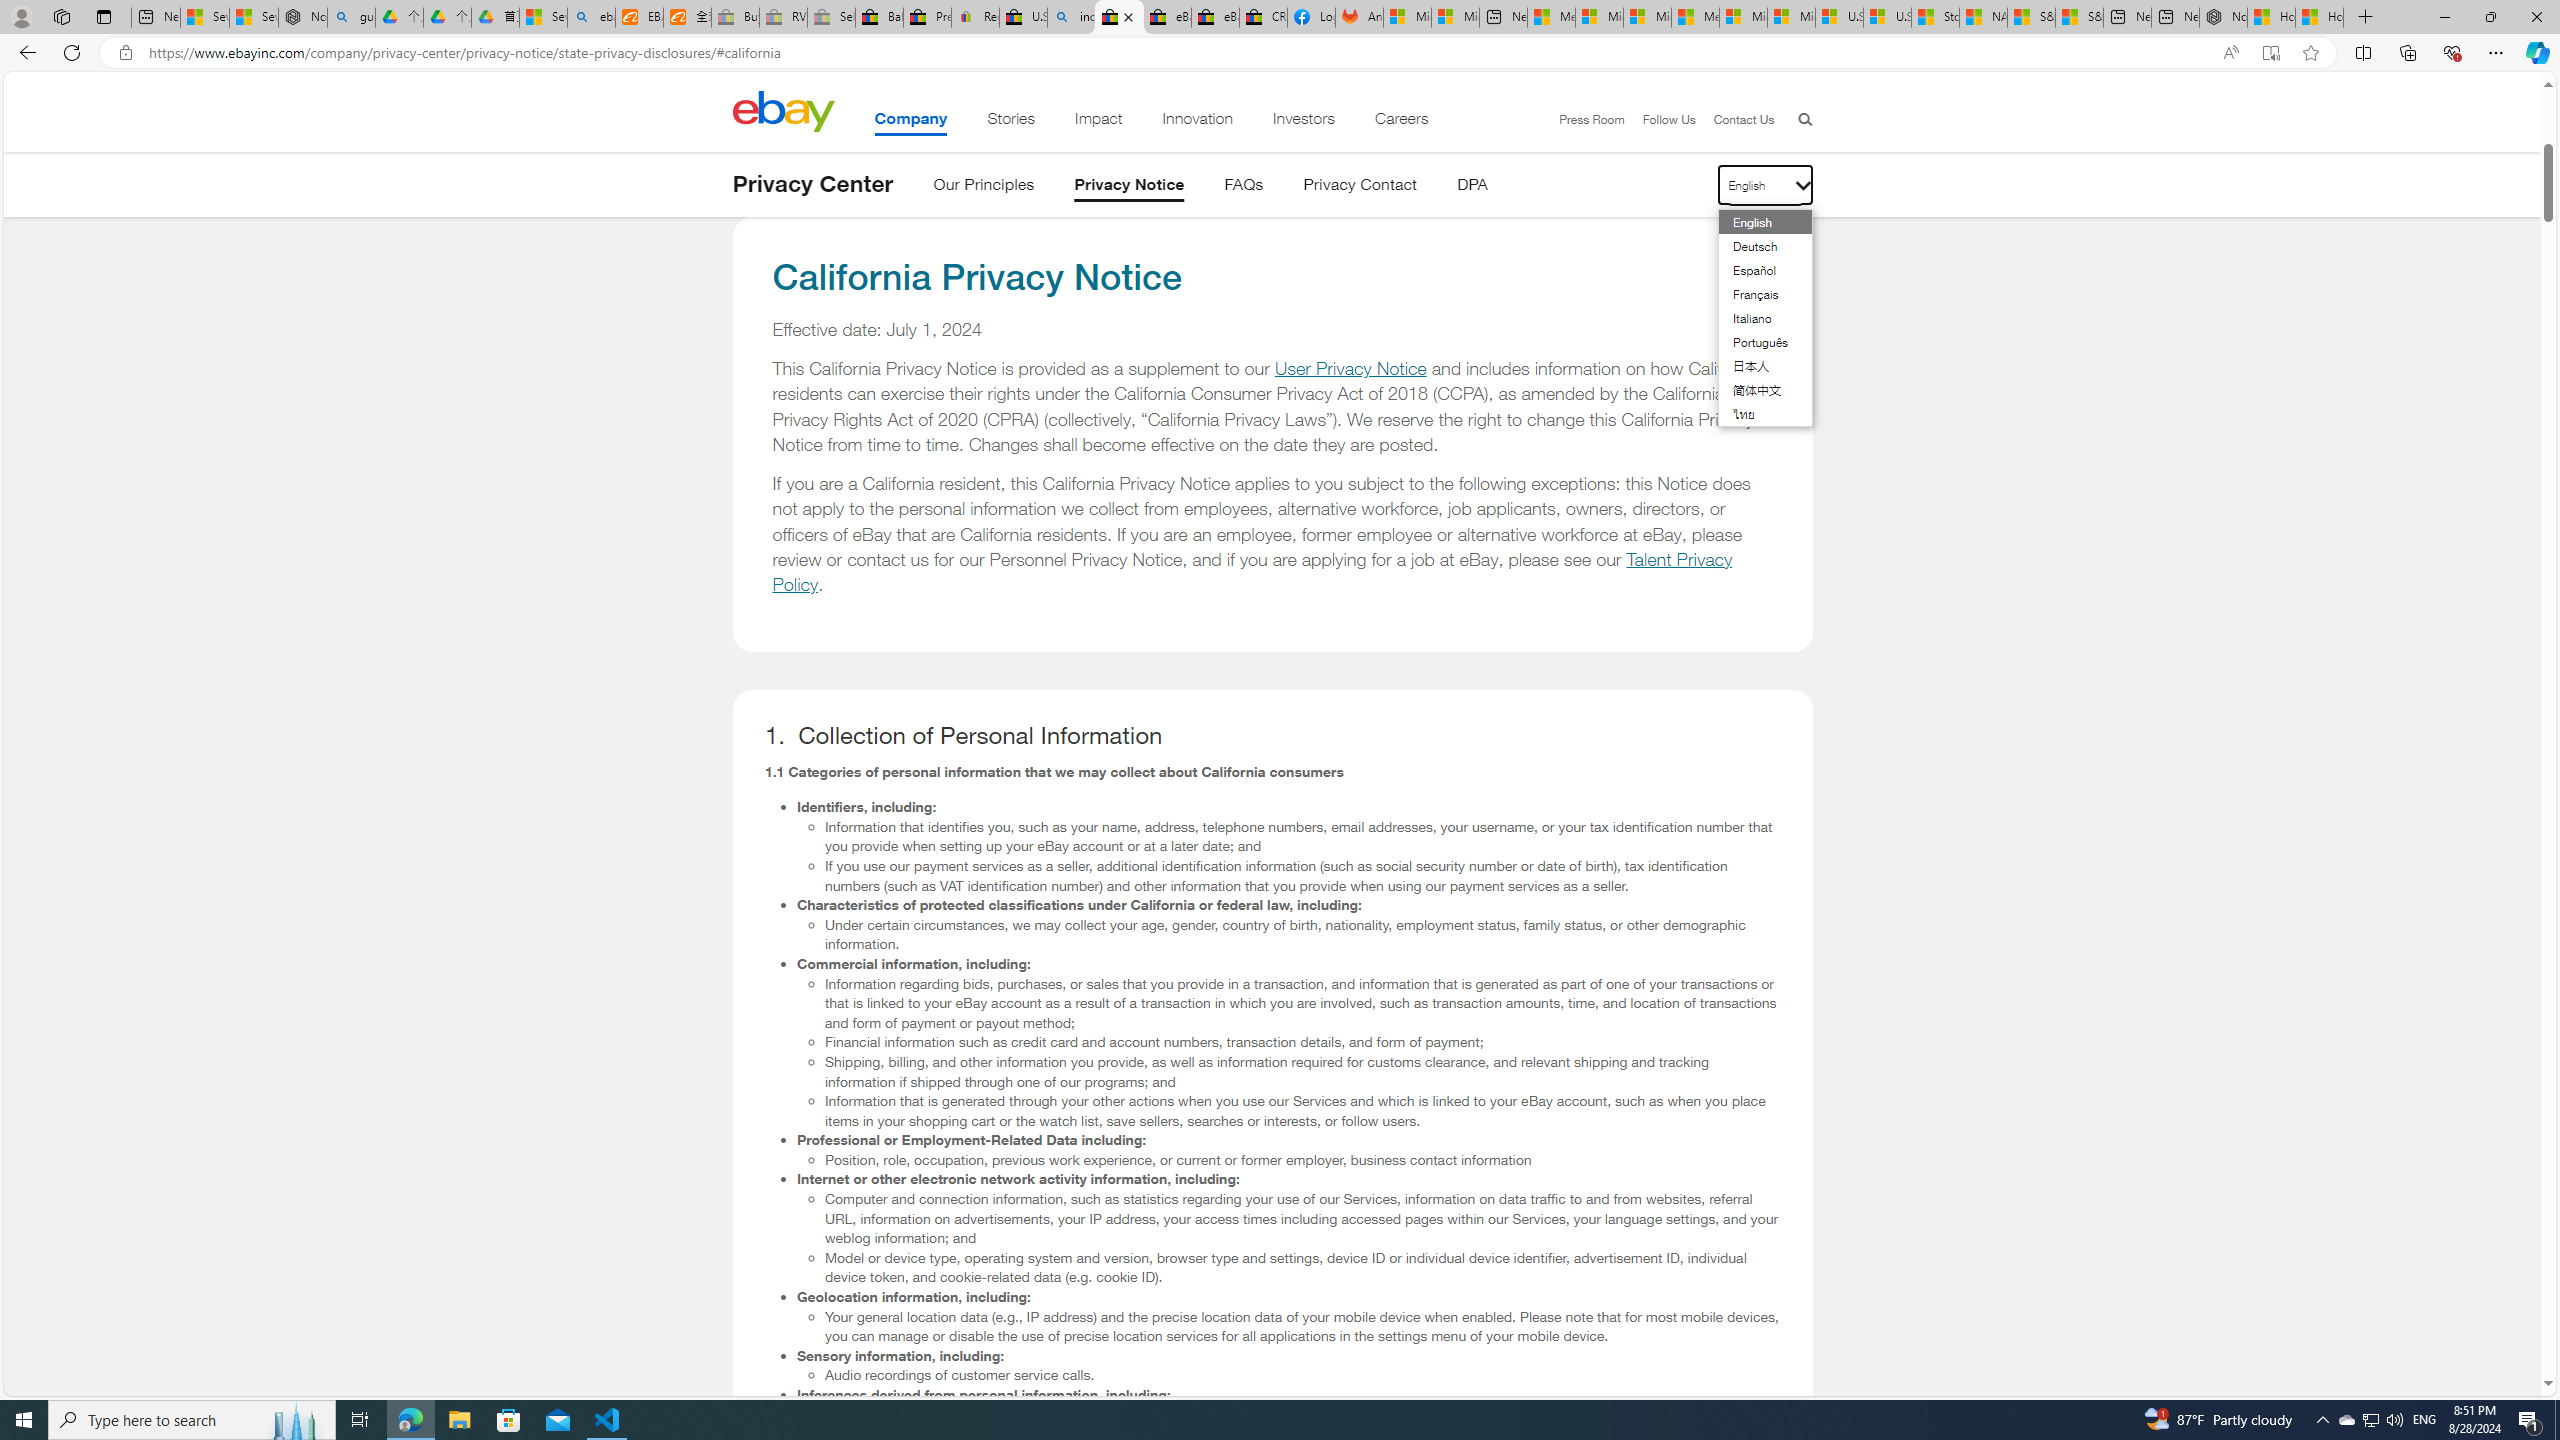 The height and width of the screenshot is (1440, 2560). Describe the element at coordinates (975, 17) in the screenshot. I see `Register: Create a personal eBay account` at that location.